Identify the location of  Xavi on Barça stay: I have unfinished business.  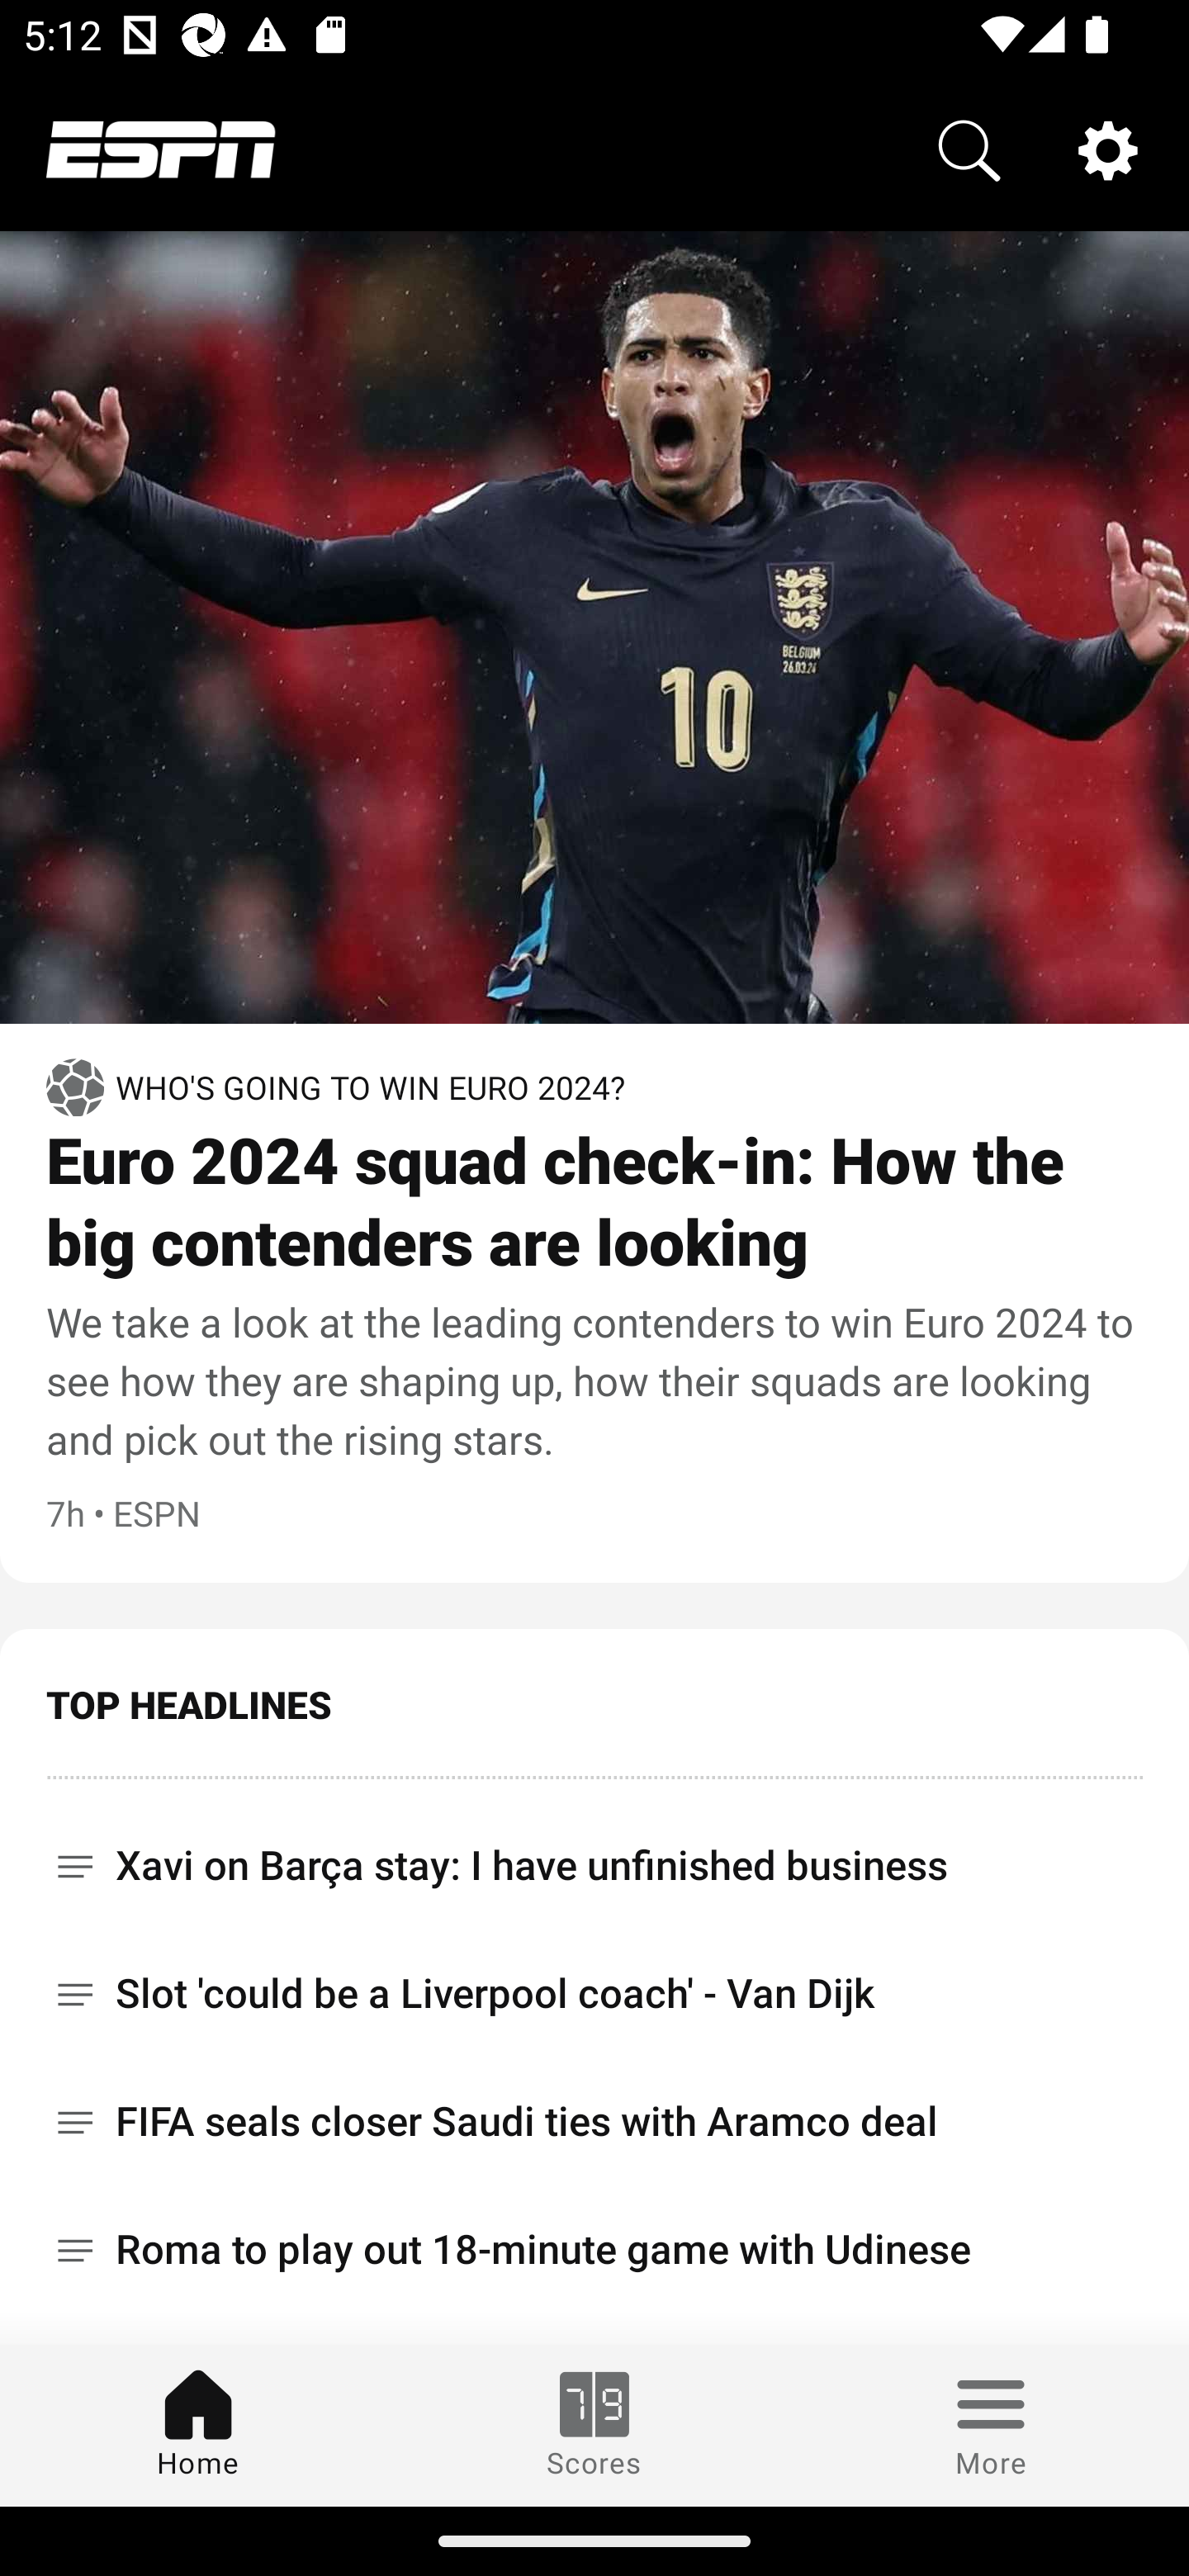
(594, 1854).